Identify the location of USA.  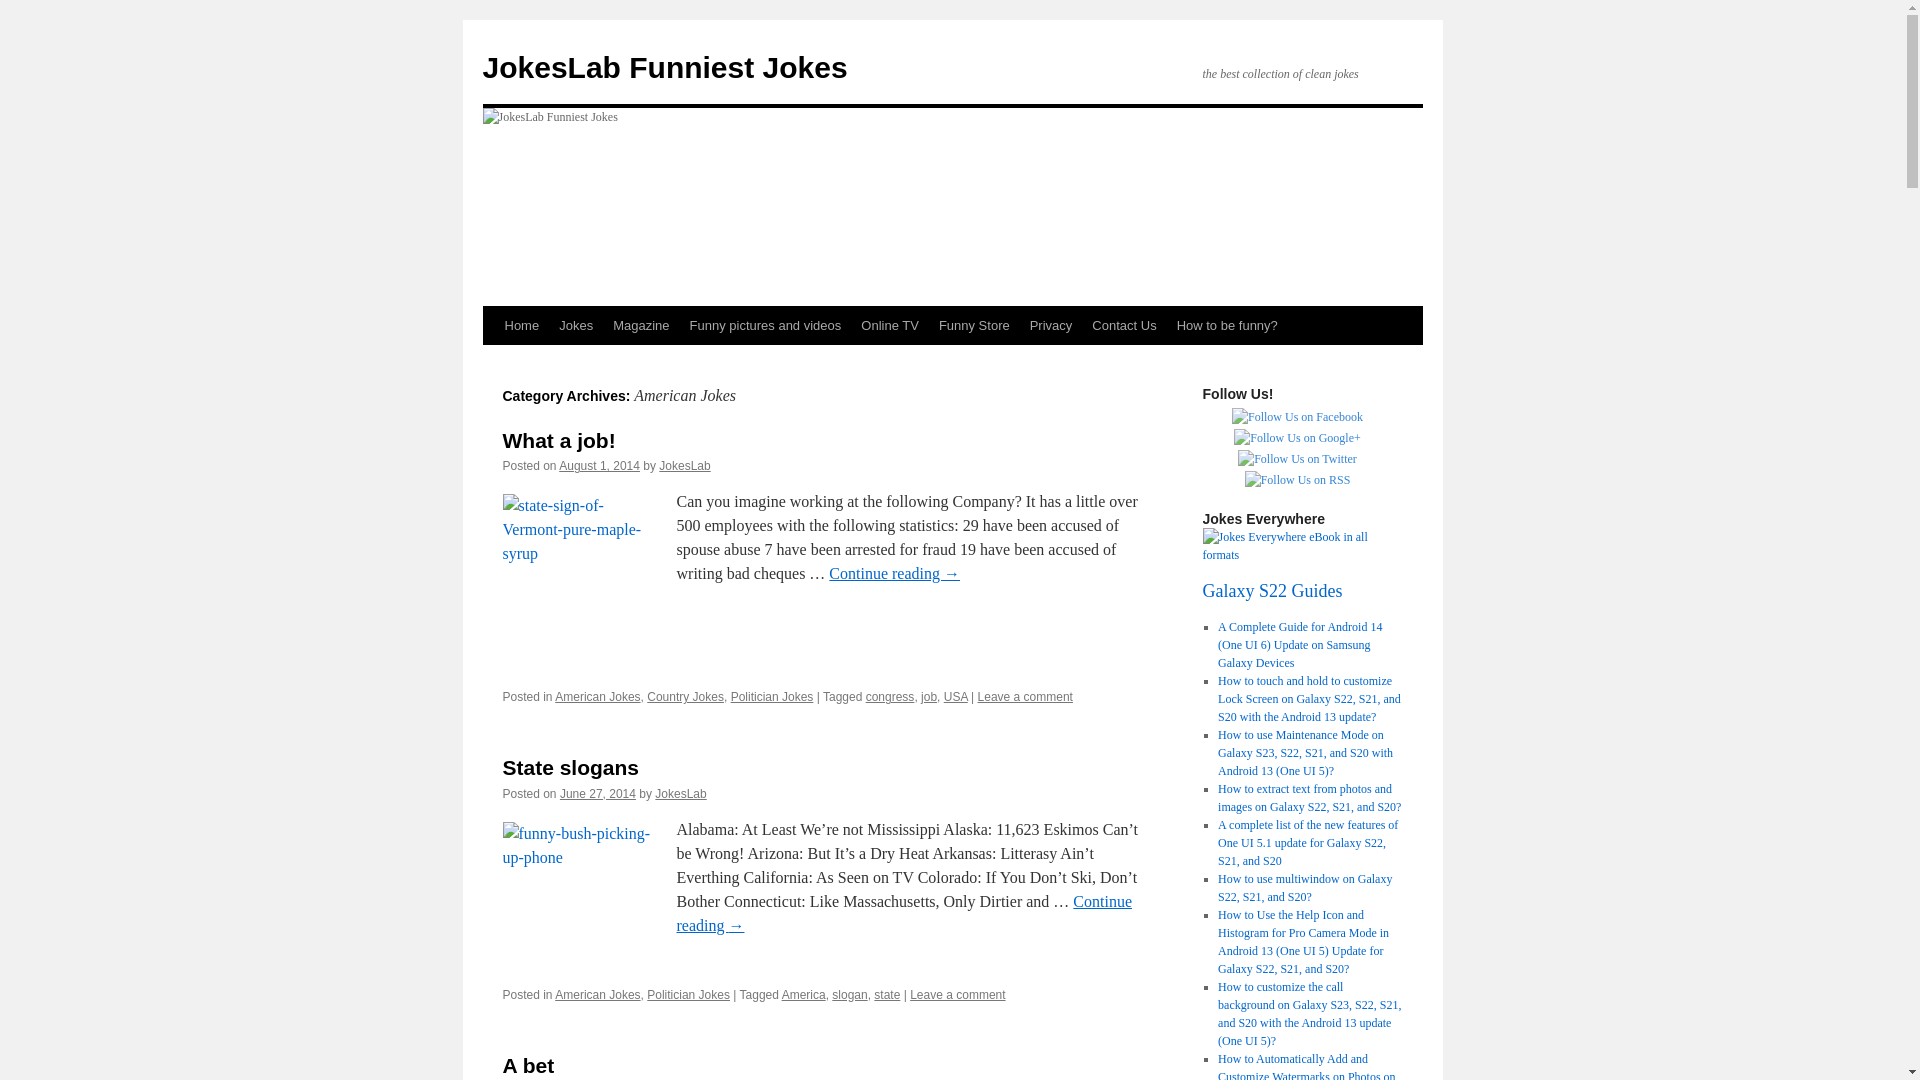
(956, 697).